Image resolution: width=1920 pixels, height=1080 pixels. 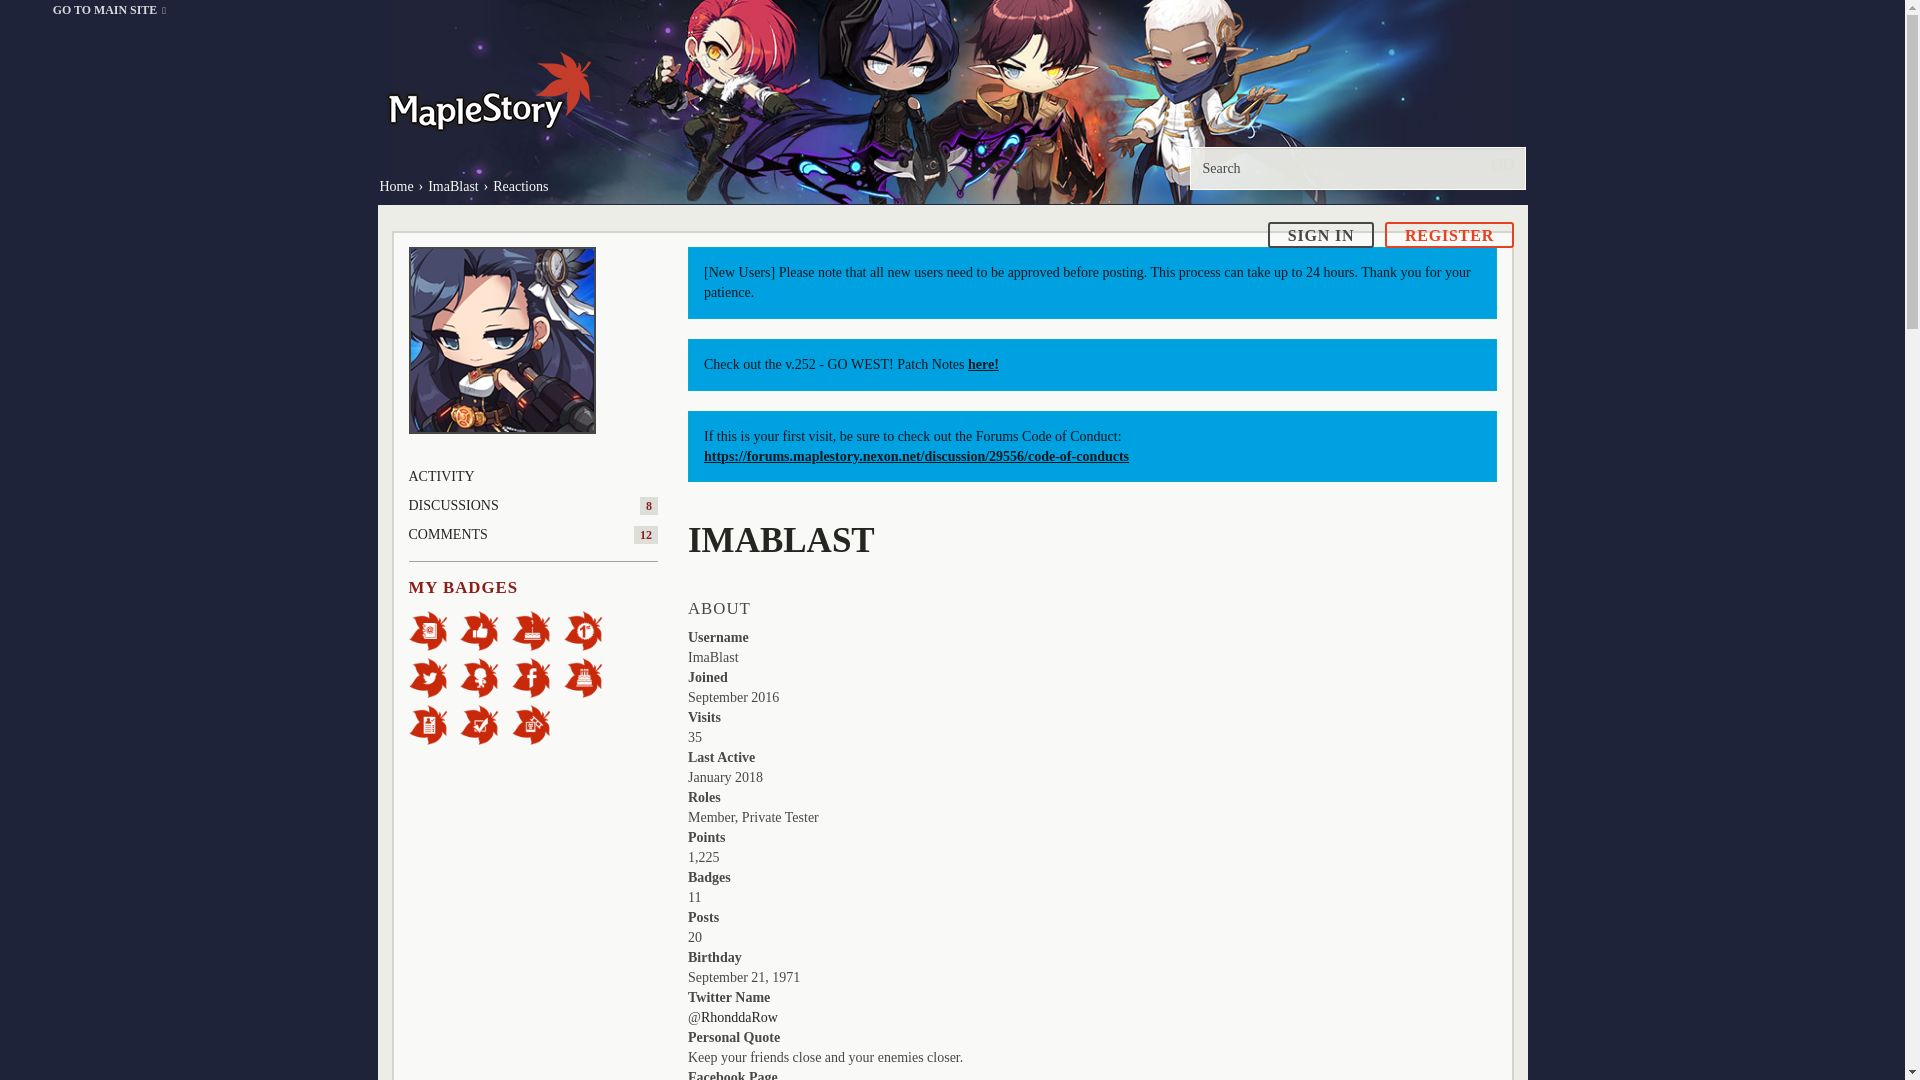 I want to click on Profiler, so click(x=434, y=724).